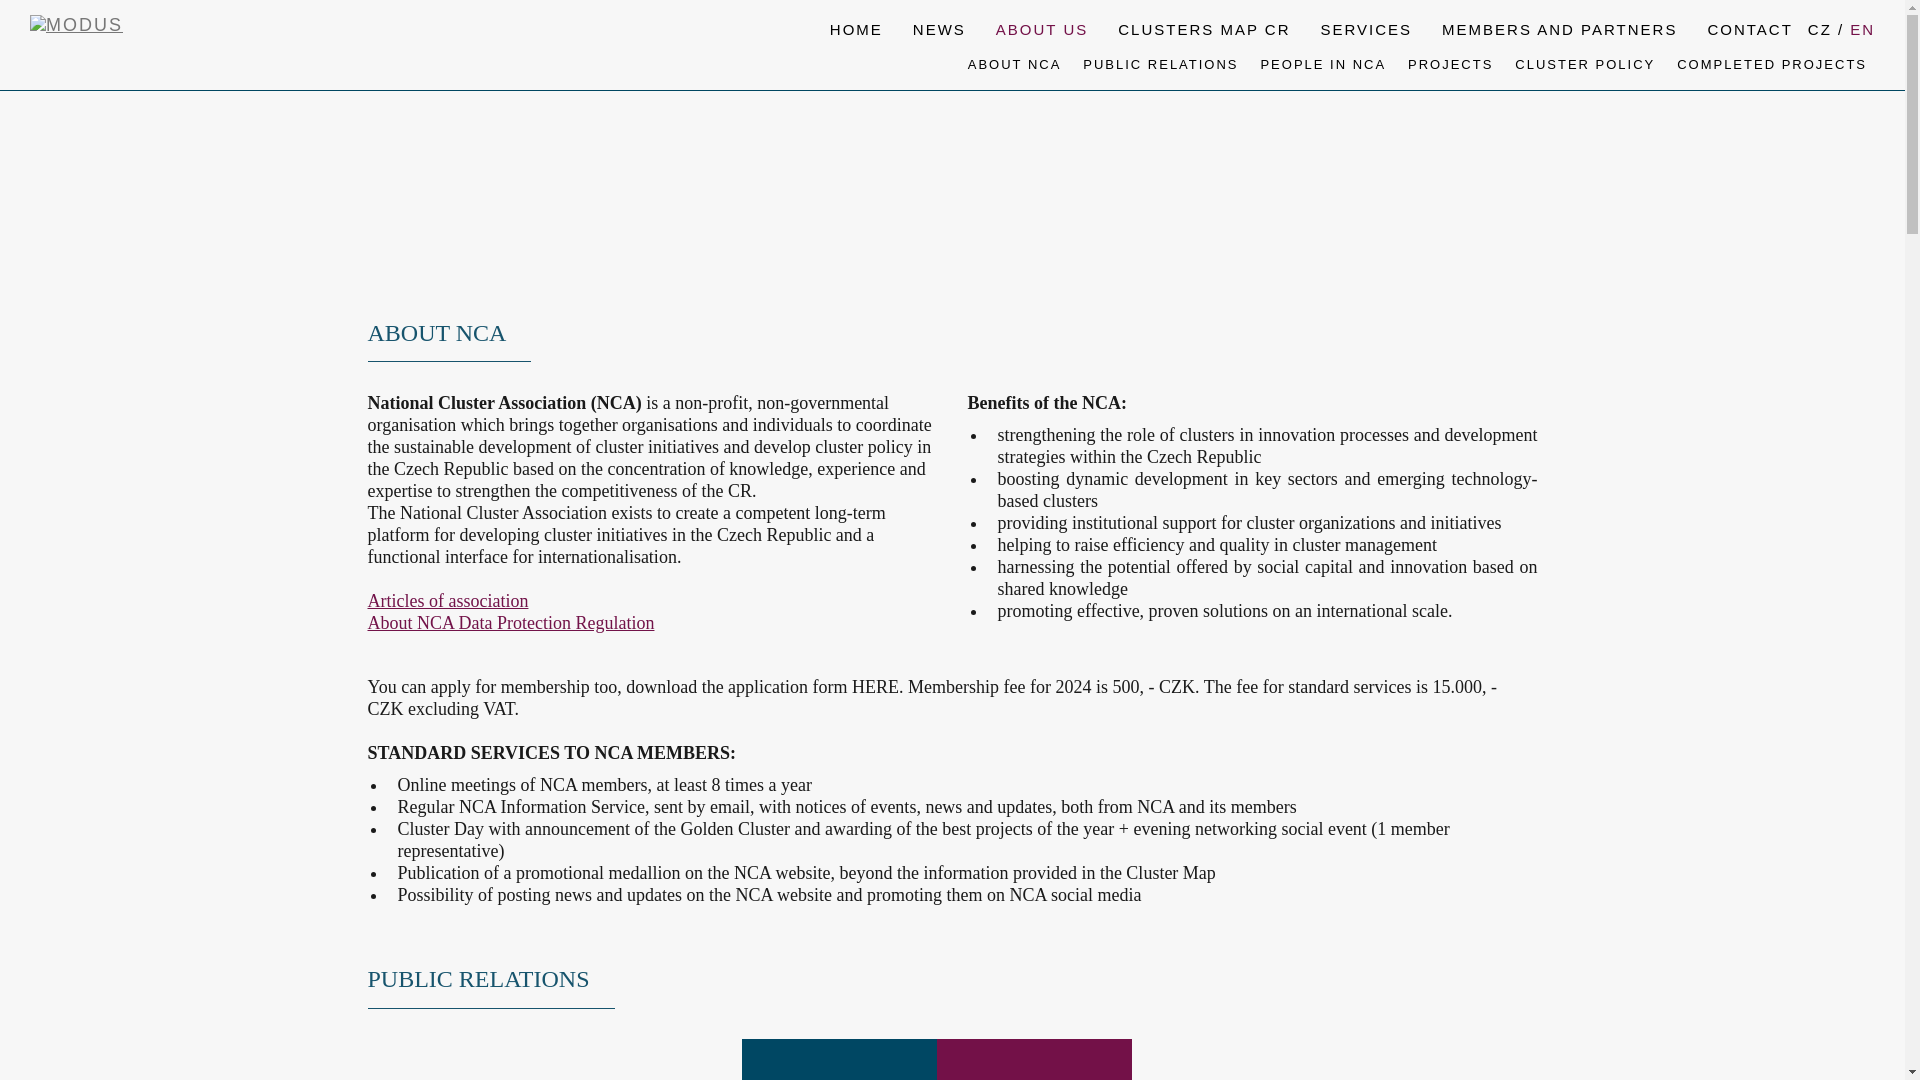 This screenshot has height=1080, width=1920. What do you see at coordinates (1584, 64) in the screenshot?
I see `CLUSTER POLICY` at bounding box center [1584, 64].